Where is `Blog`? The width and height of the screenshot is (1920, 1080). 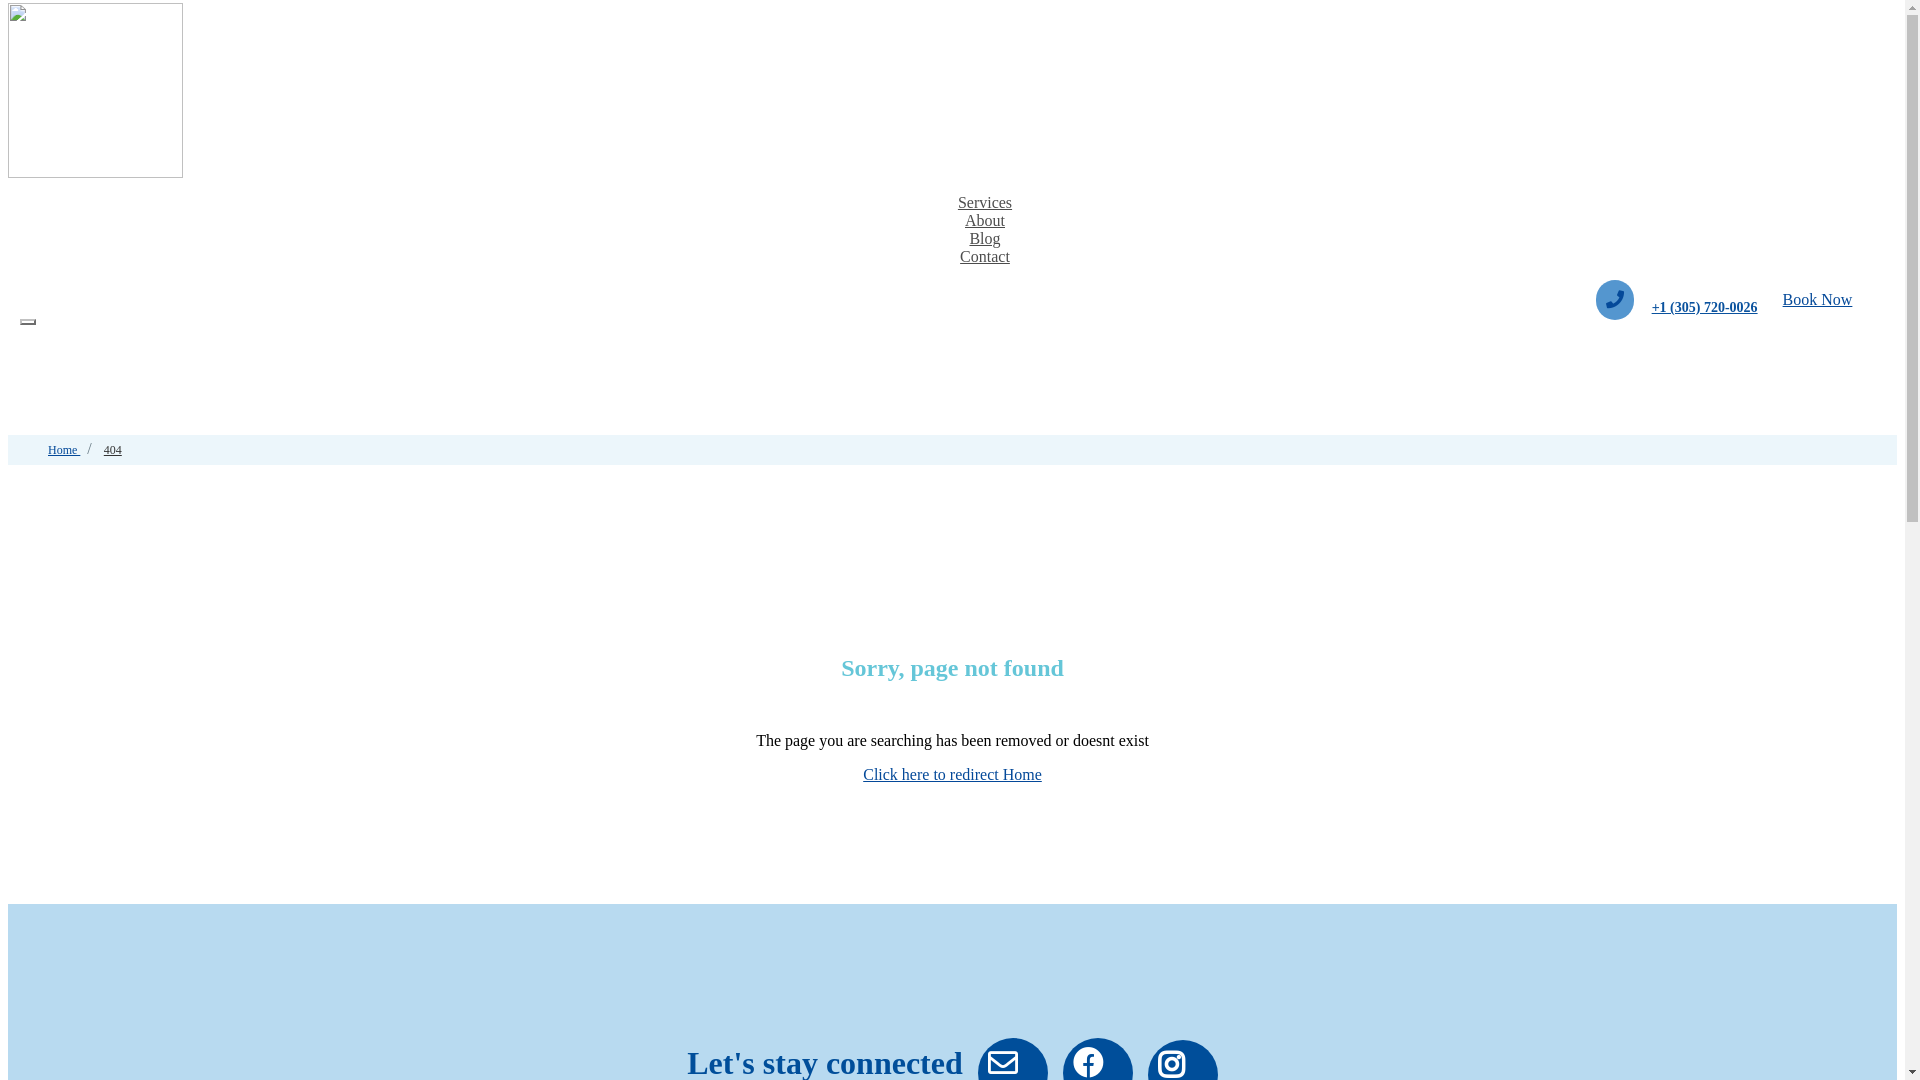
Blog is located at coordinates (984, 243).